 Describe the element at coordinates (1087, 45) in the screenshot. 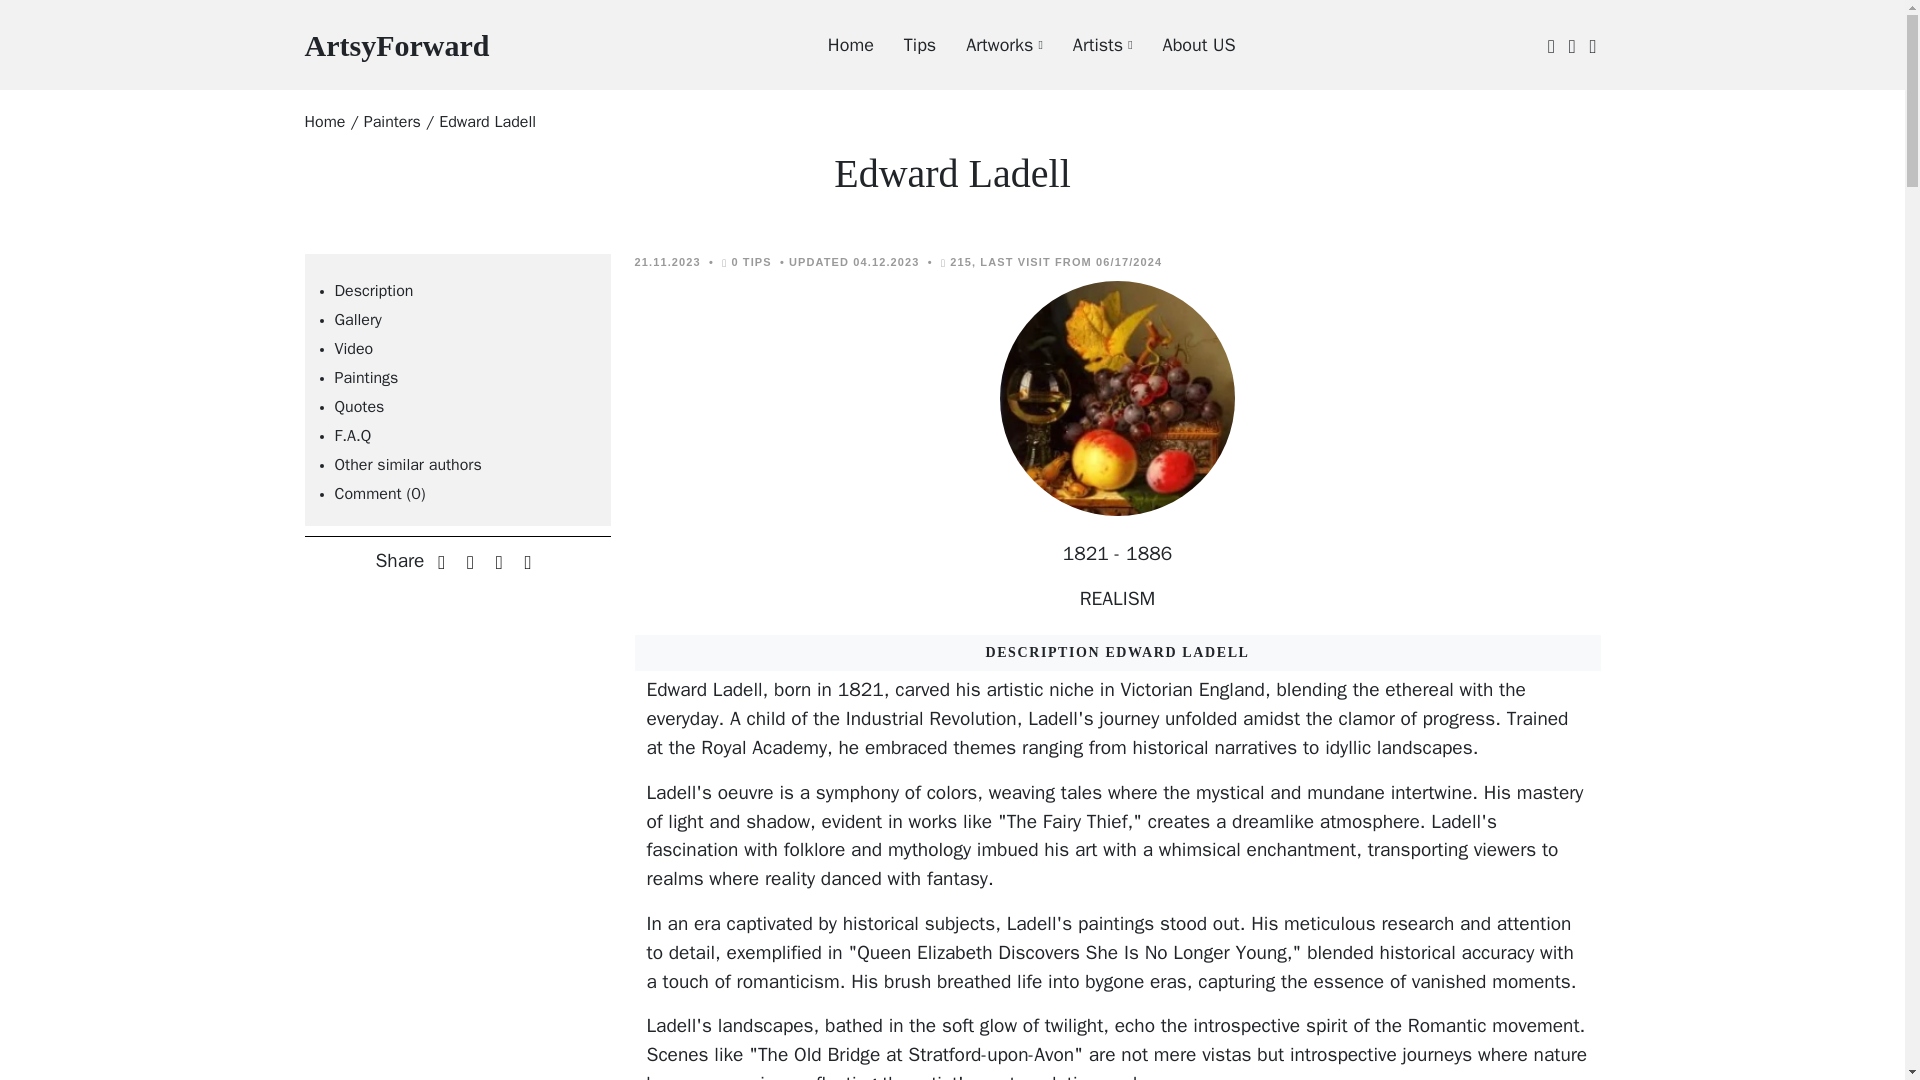

I see `Artists` at that location.